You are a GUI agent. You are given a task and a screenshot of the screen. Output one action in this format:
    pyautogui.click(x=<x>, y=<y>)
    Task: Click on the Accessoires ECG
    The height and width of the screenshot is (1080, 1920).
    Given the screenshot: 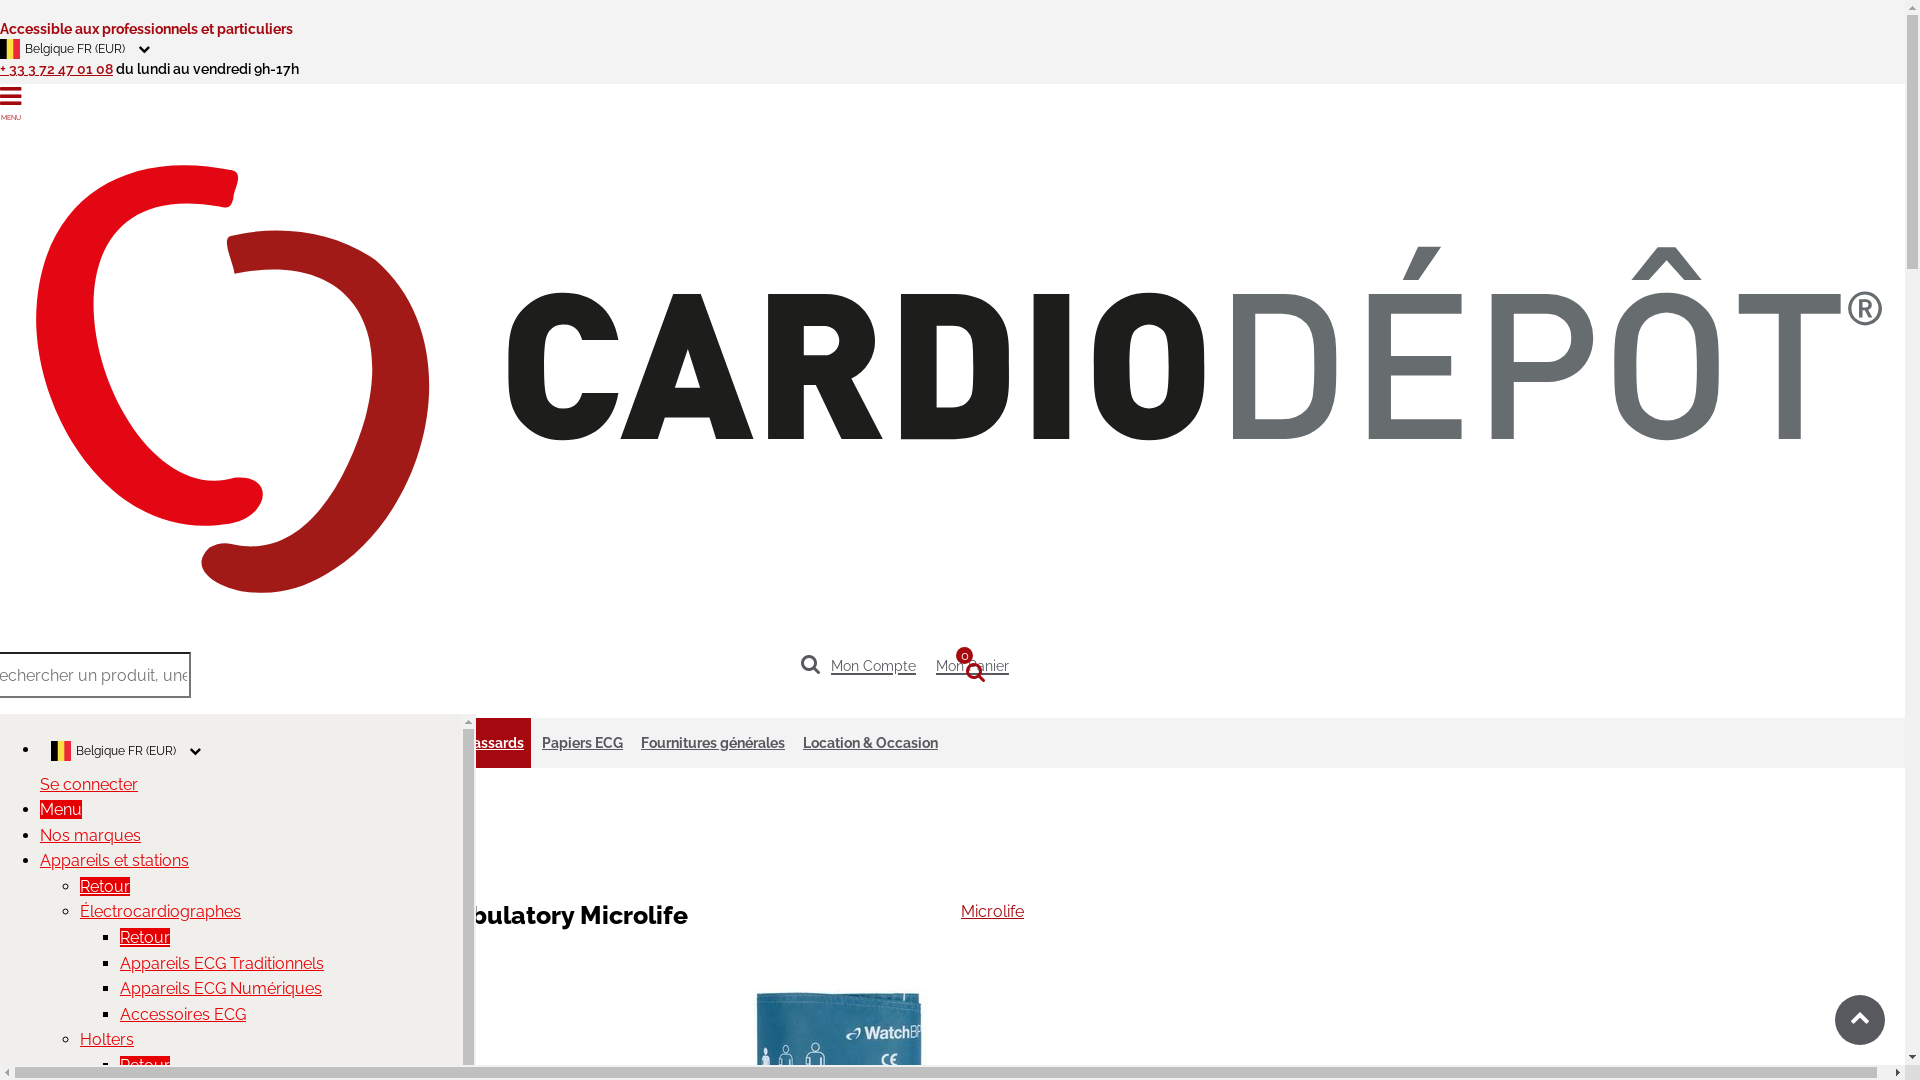 What is the action you would take?
    pyautogui.click(x=182, y=1014)
    